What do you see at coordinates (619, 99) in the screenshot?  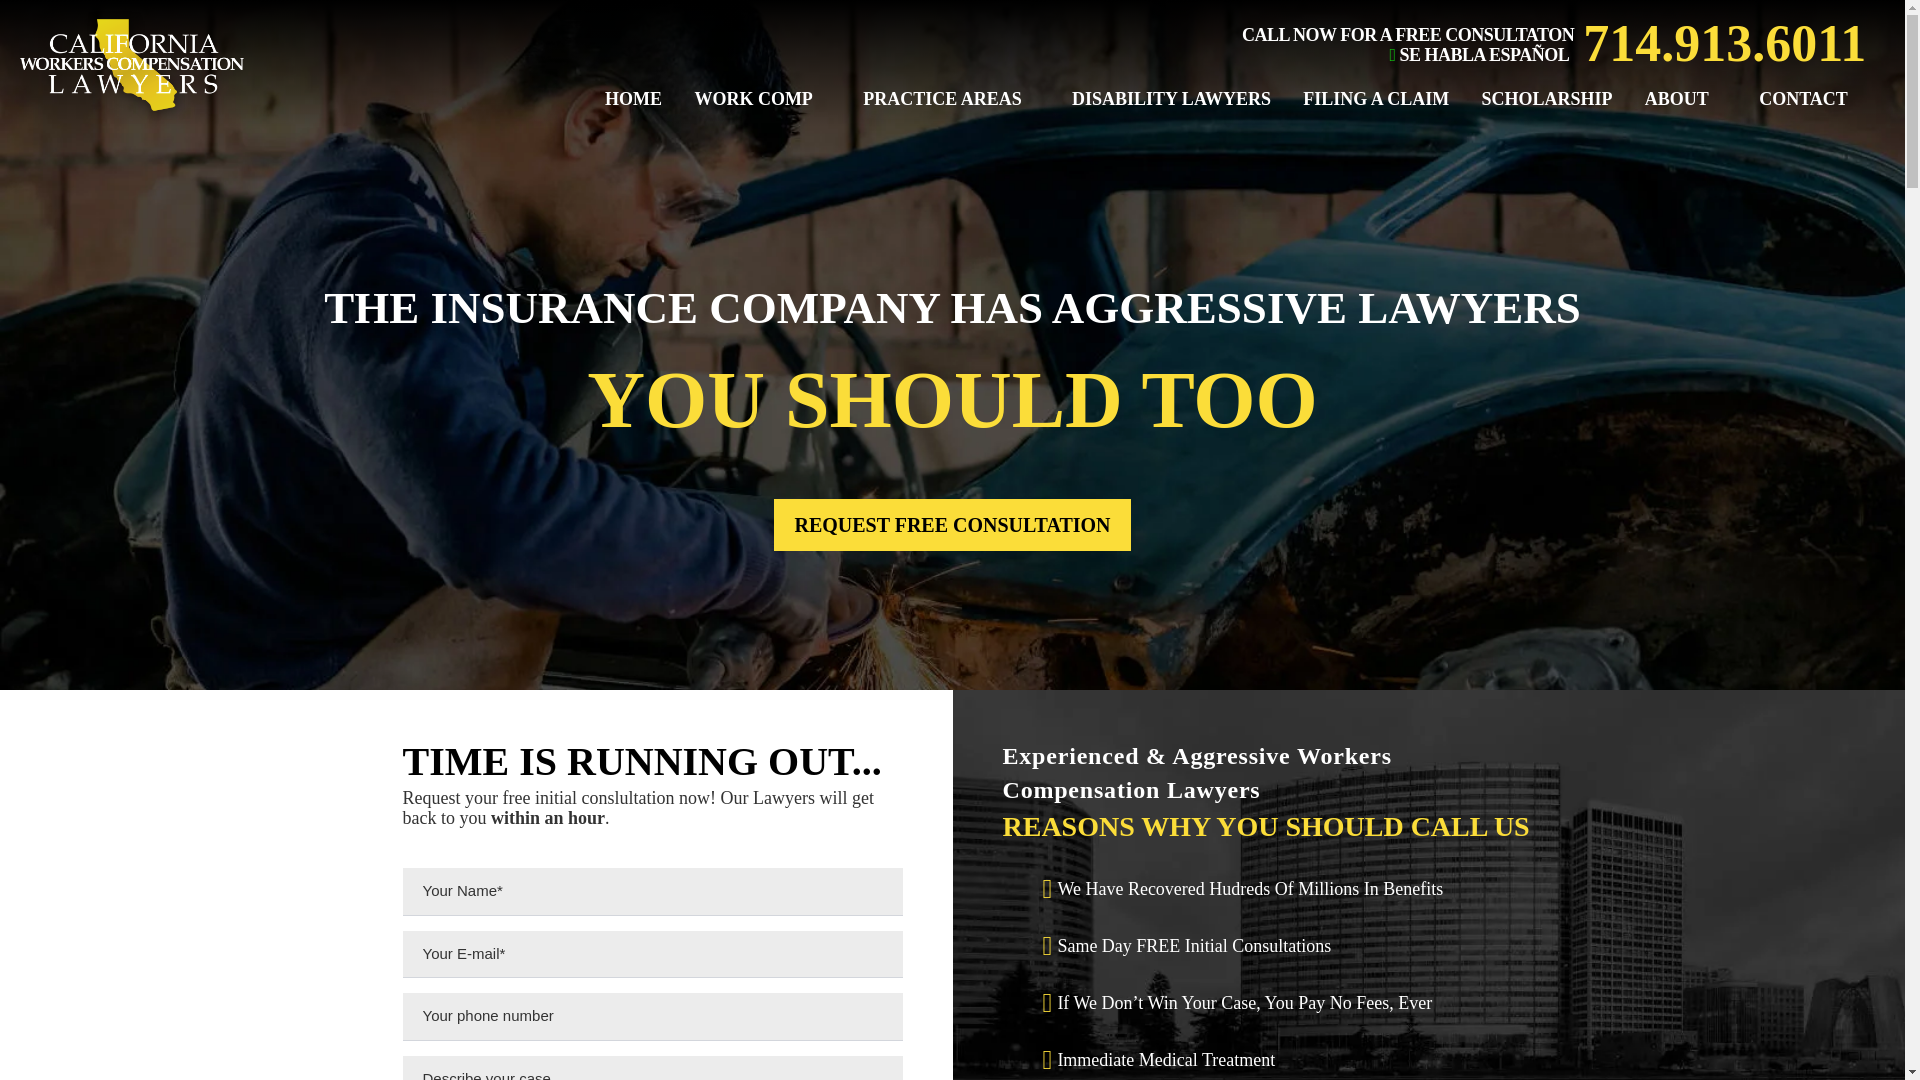 I see `HOME` at bounding box center [619, 99].